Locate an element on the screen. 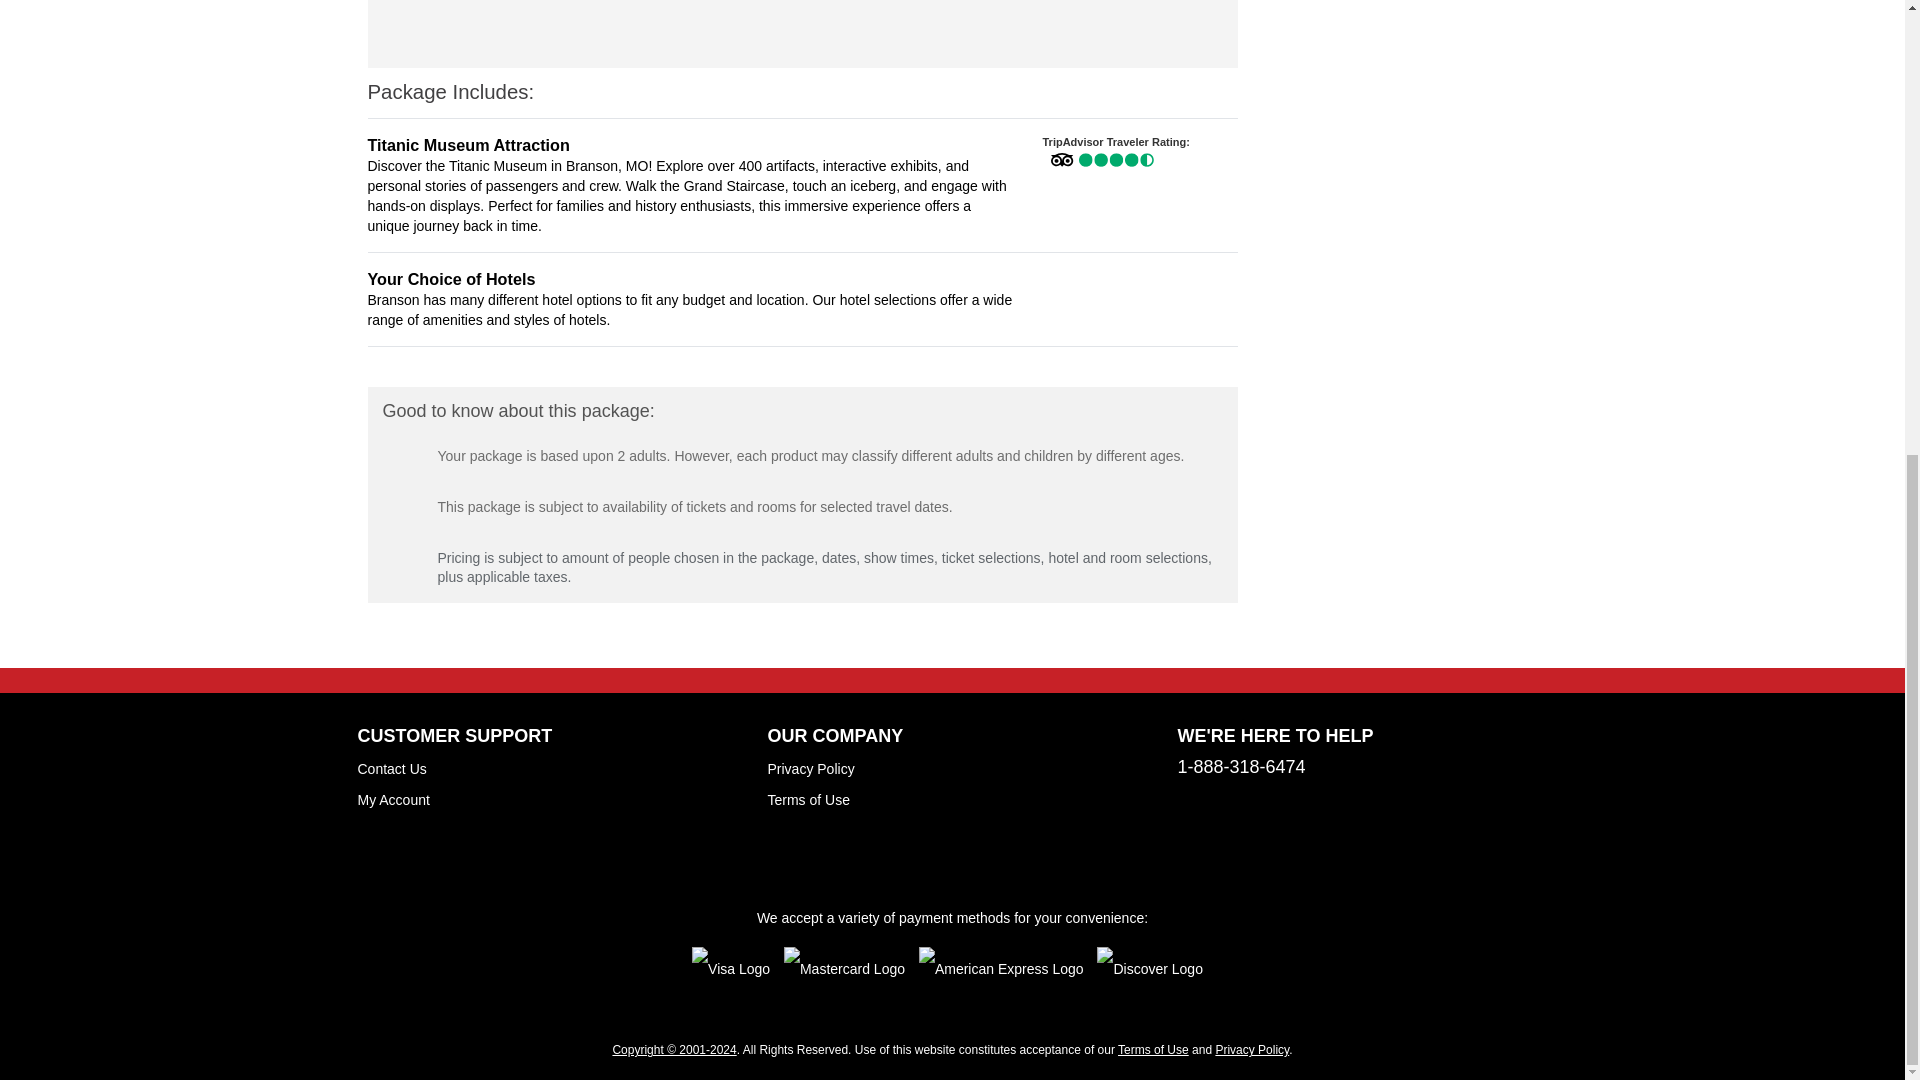 Image resolution: width=1920 pixels, height=1080 pixels. Contact Us is located at coordinates (392, 768).